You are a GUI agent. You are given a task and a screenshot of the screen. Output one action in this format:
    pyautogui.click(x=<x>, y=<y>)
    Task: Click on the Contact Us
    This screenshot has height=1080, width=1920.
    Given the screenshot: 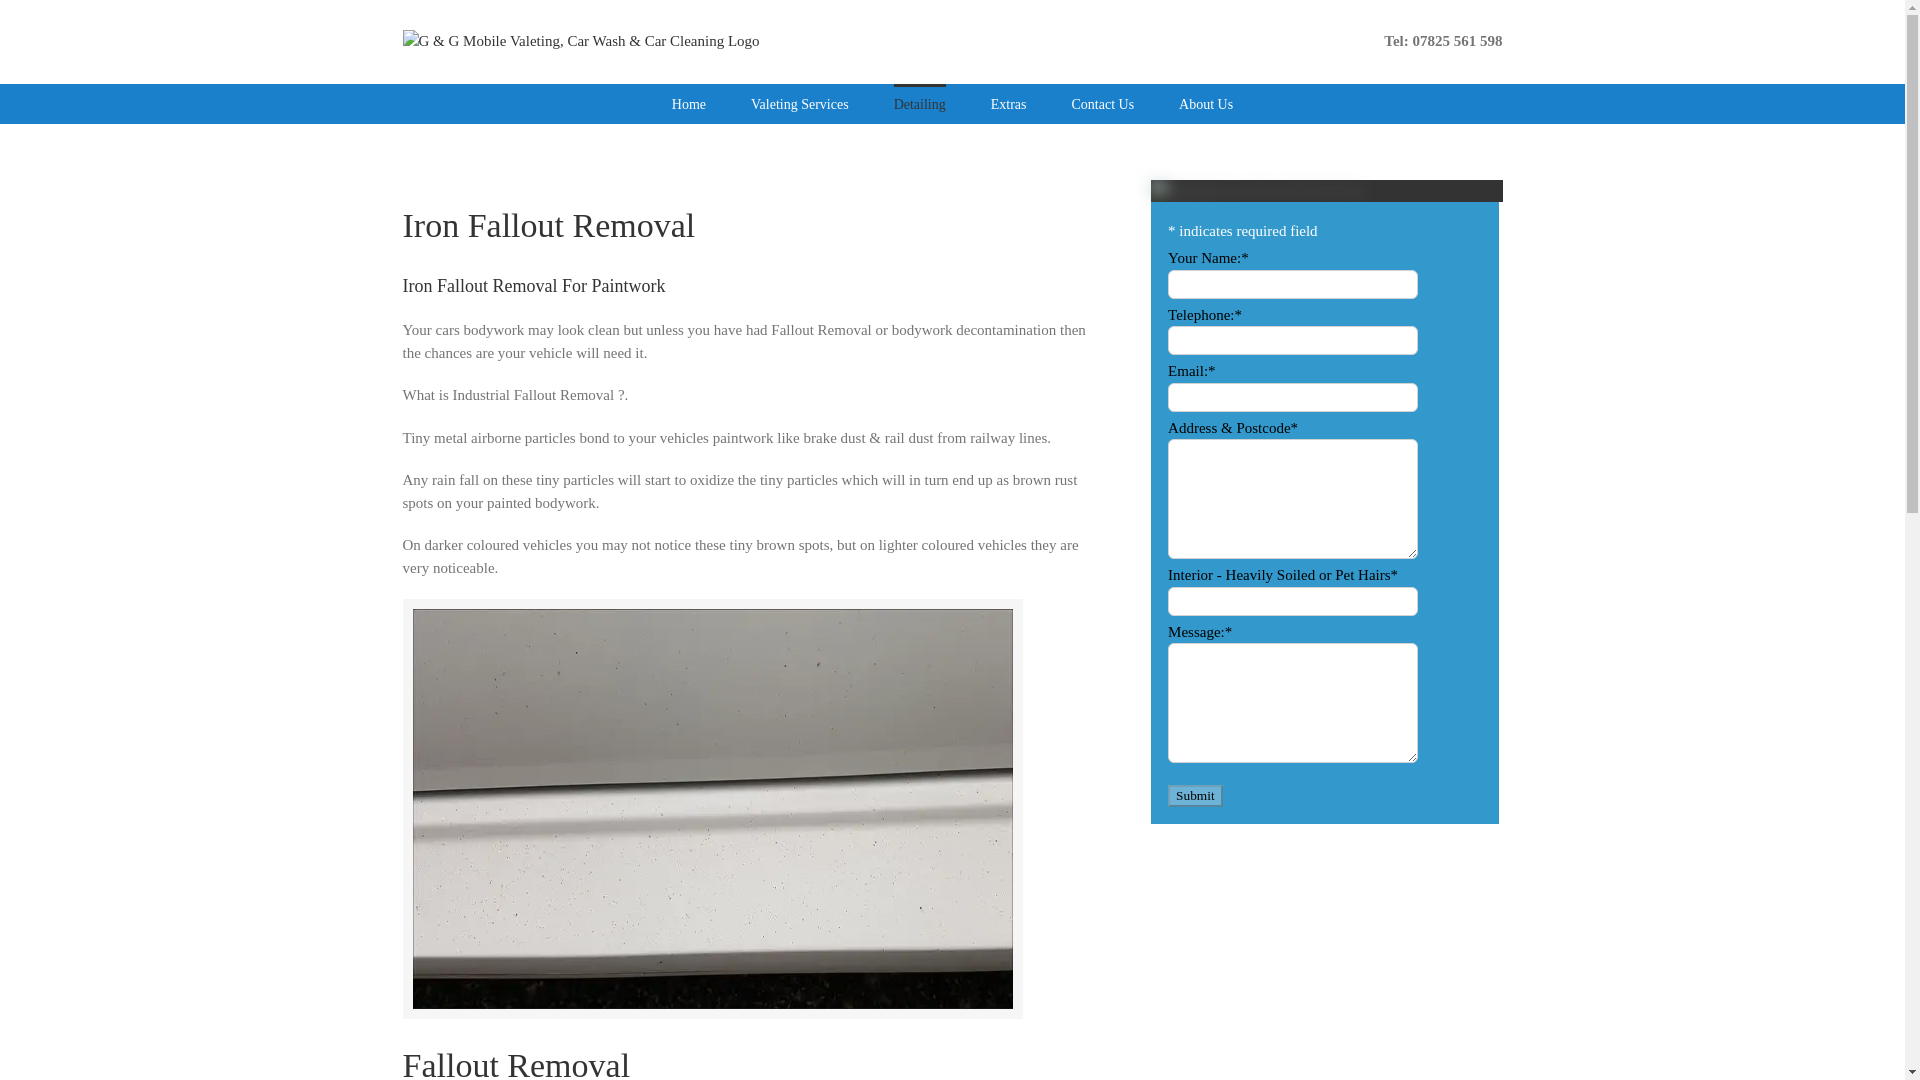 What is the action you would take?
    pyautogui.click(x=1102, y=104)
    